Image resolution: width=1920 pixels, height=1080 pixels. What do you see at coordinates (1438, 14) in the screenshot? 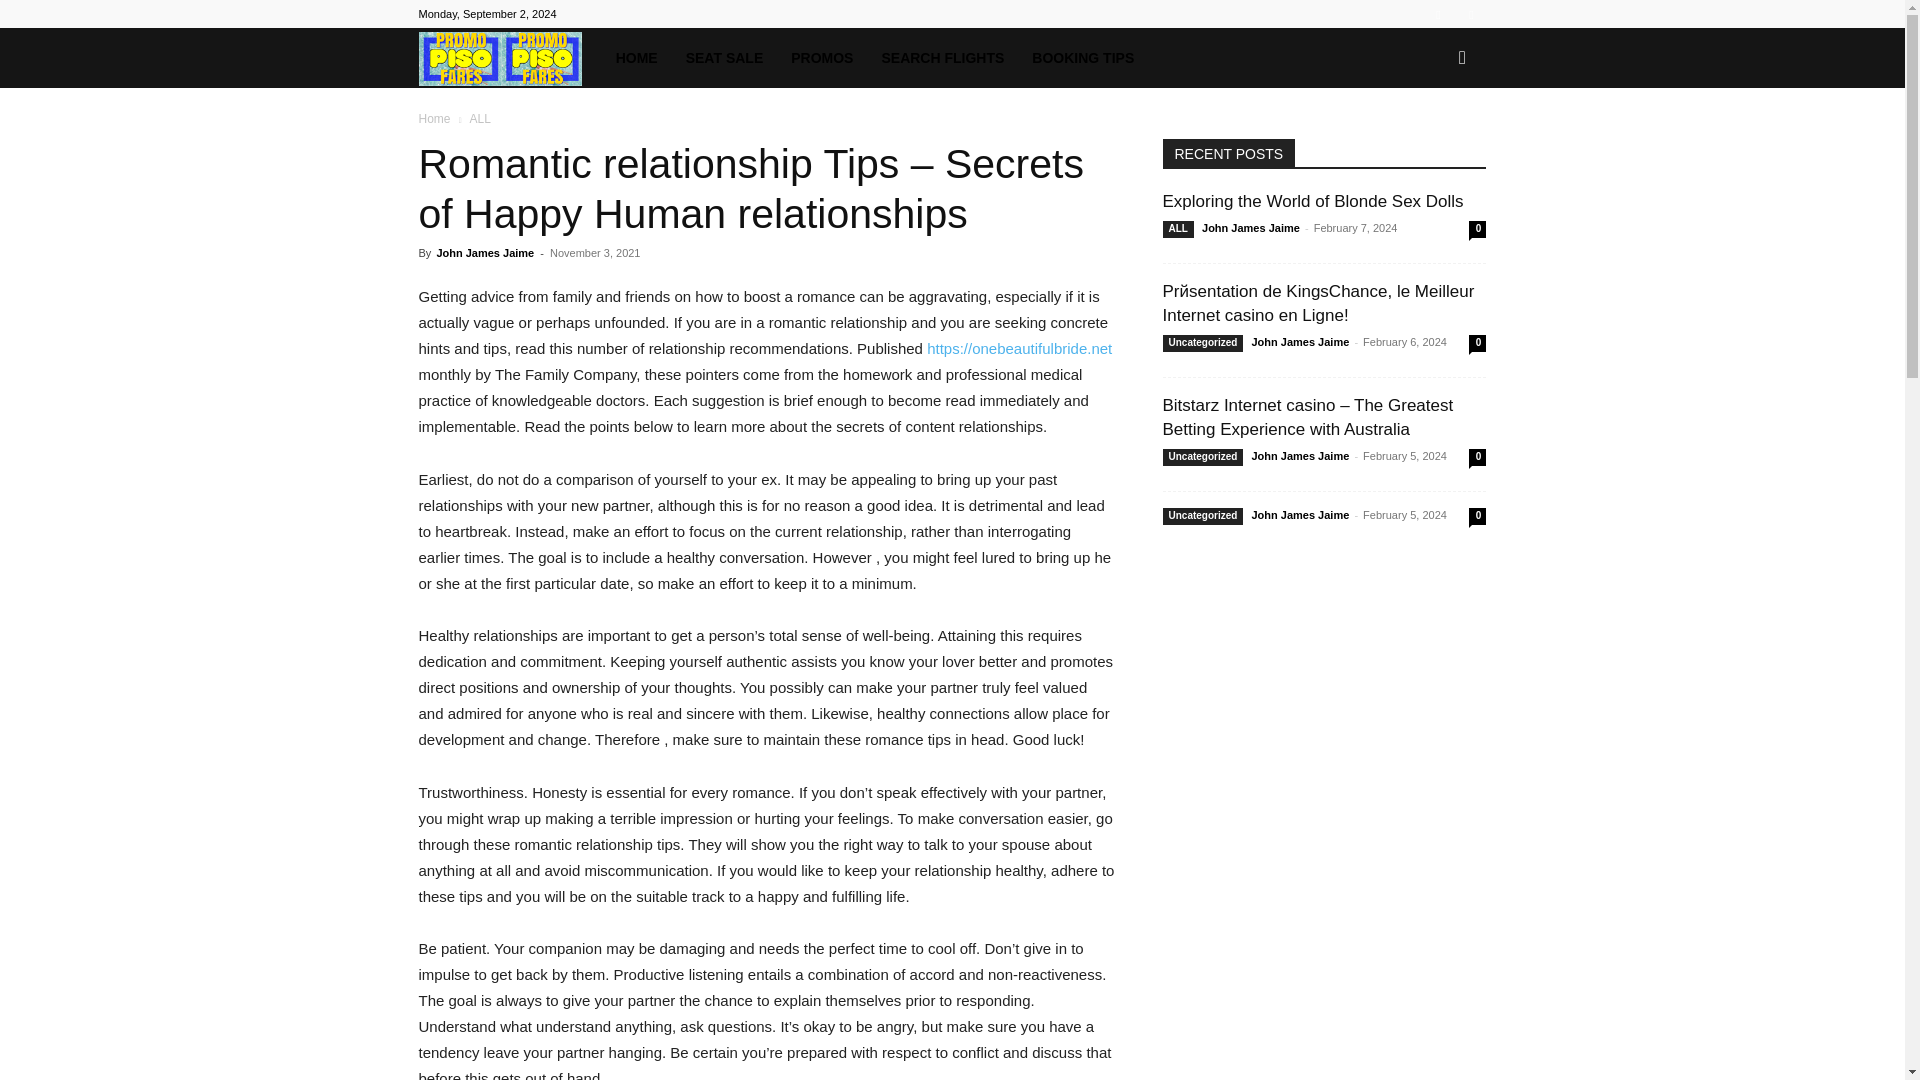
I see `Facebook` at bounding box center [1438, 14].